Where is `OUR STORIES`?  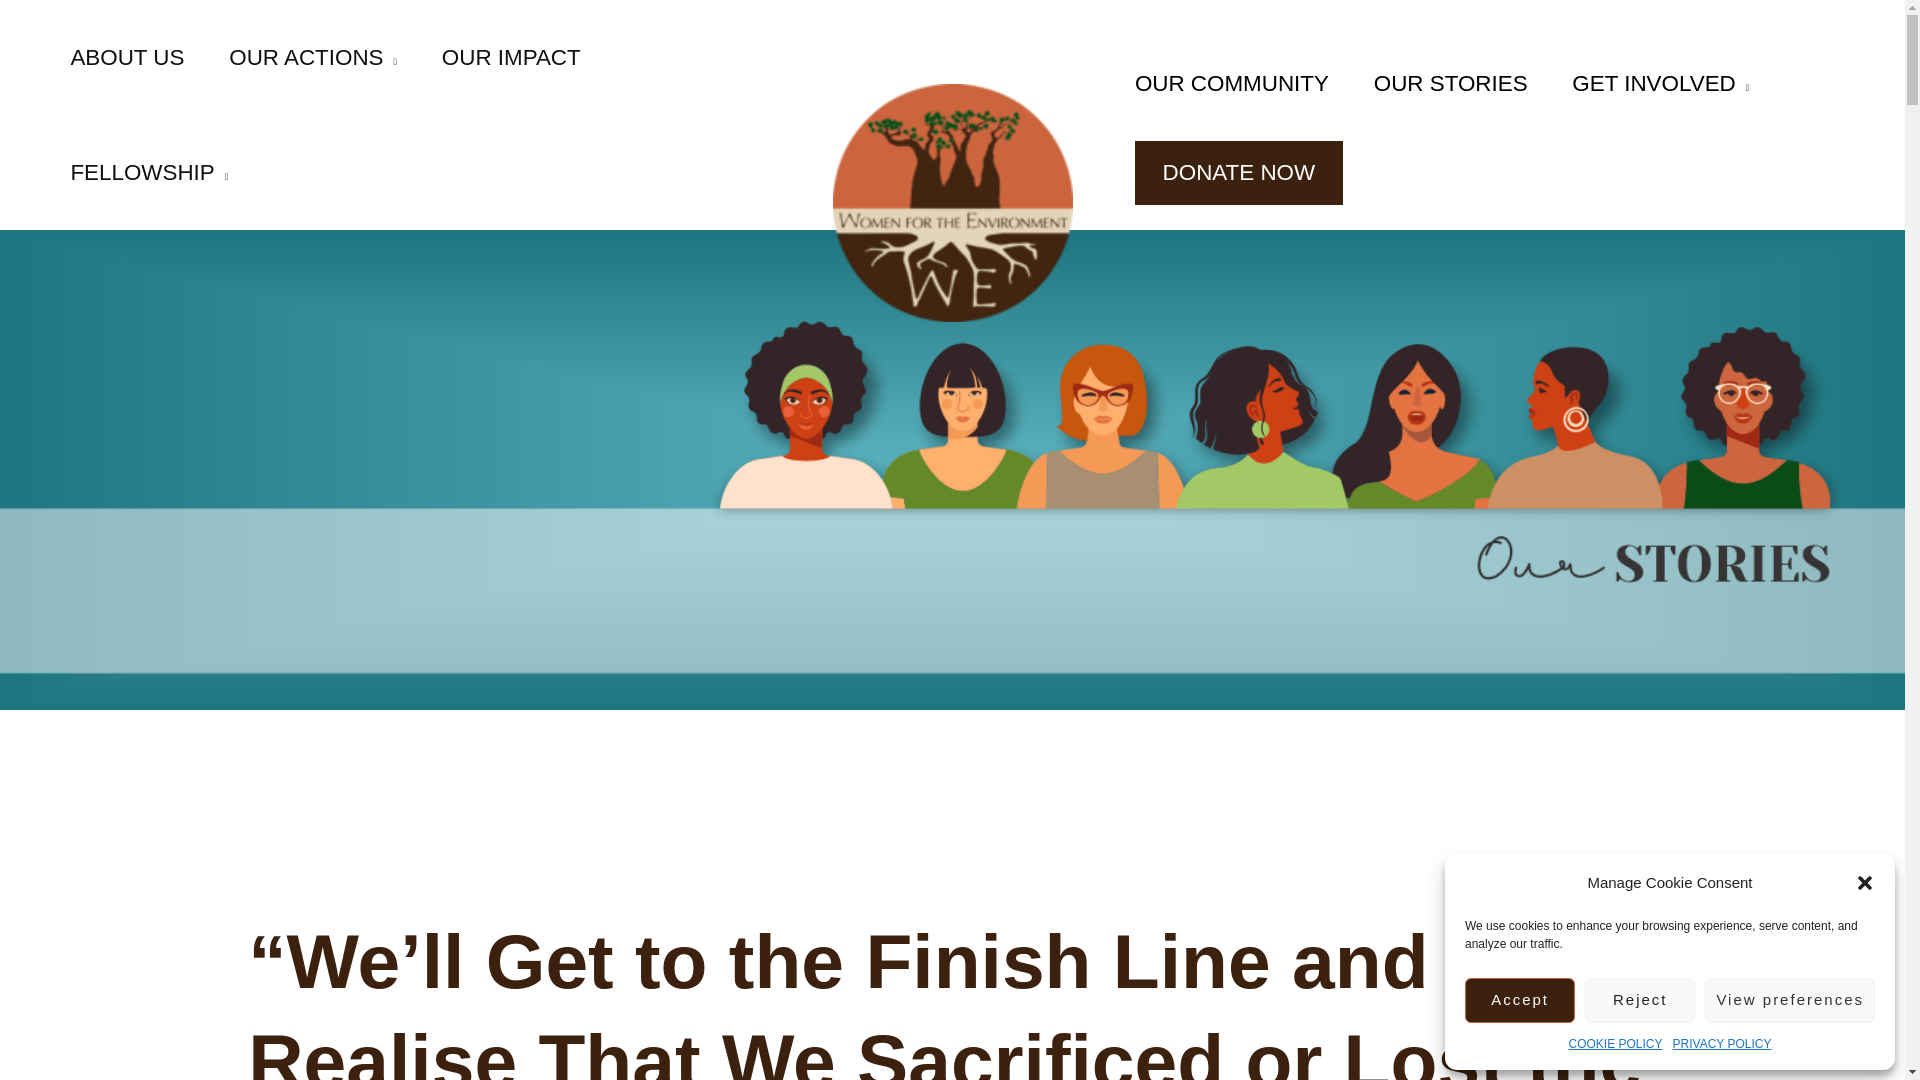
OUR STORIES is located at coordinates (1450, 83).